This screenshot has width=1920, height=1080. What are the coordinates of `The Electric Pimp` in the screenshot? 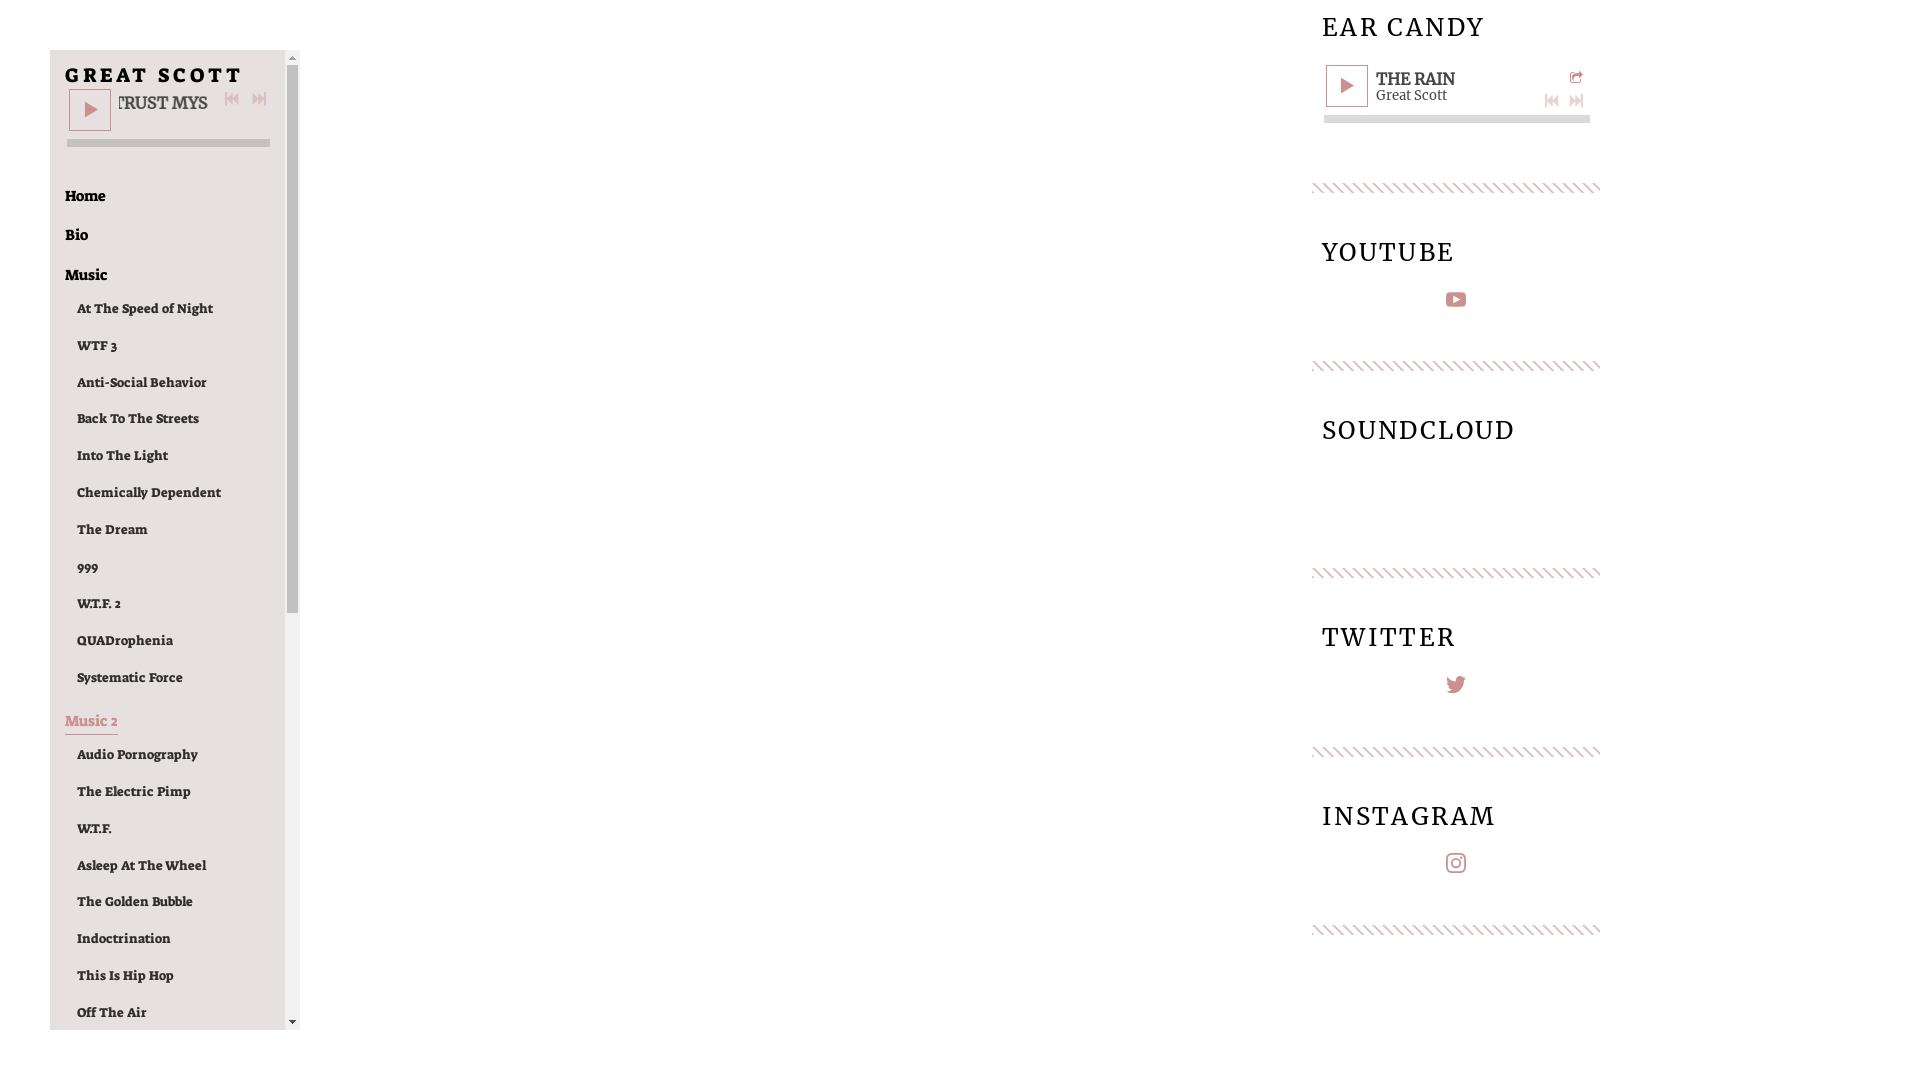 It's located at (134, 792).